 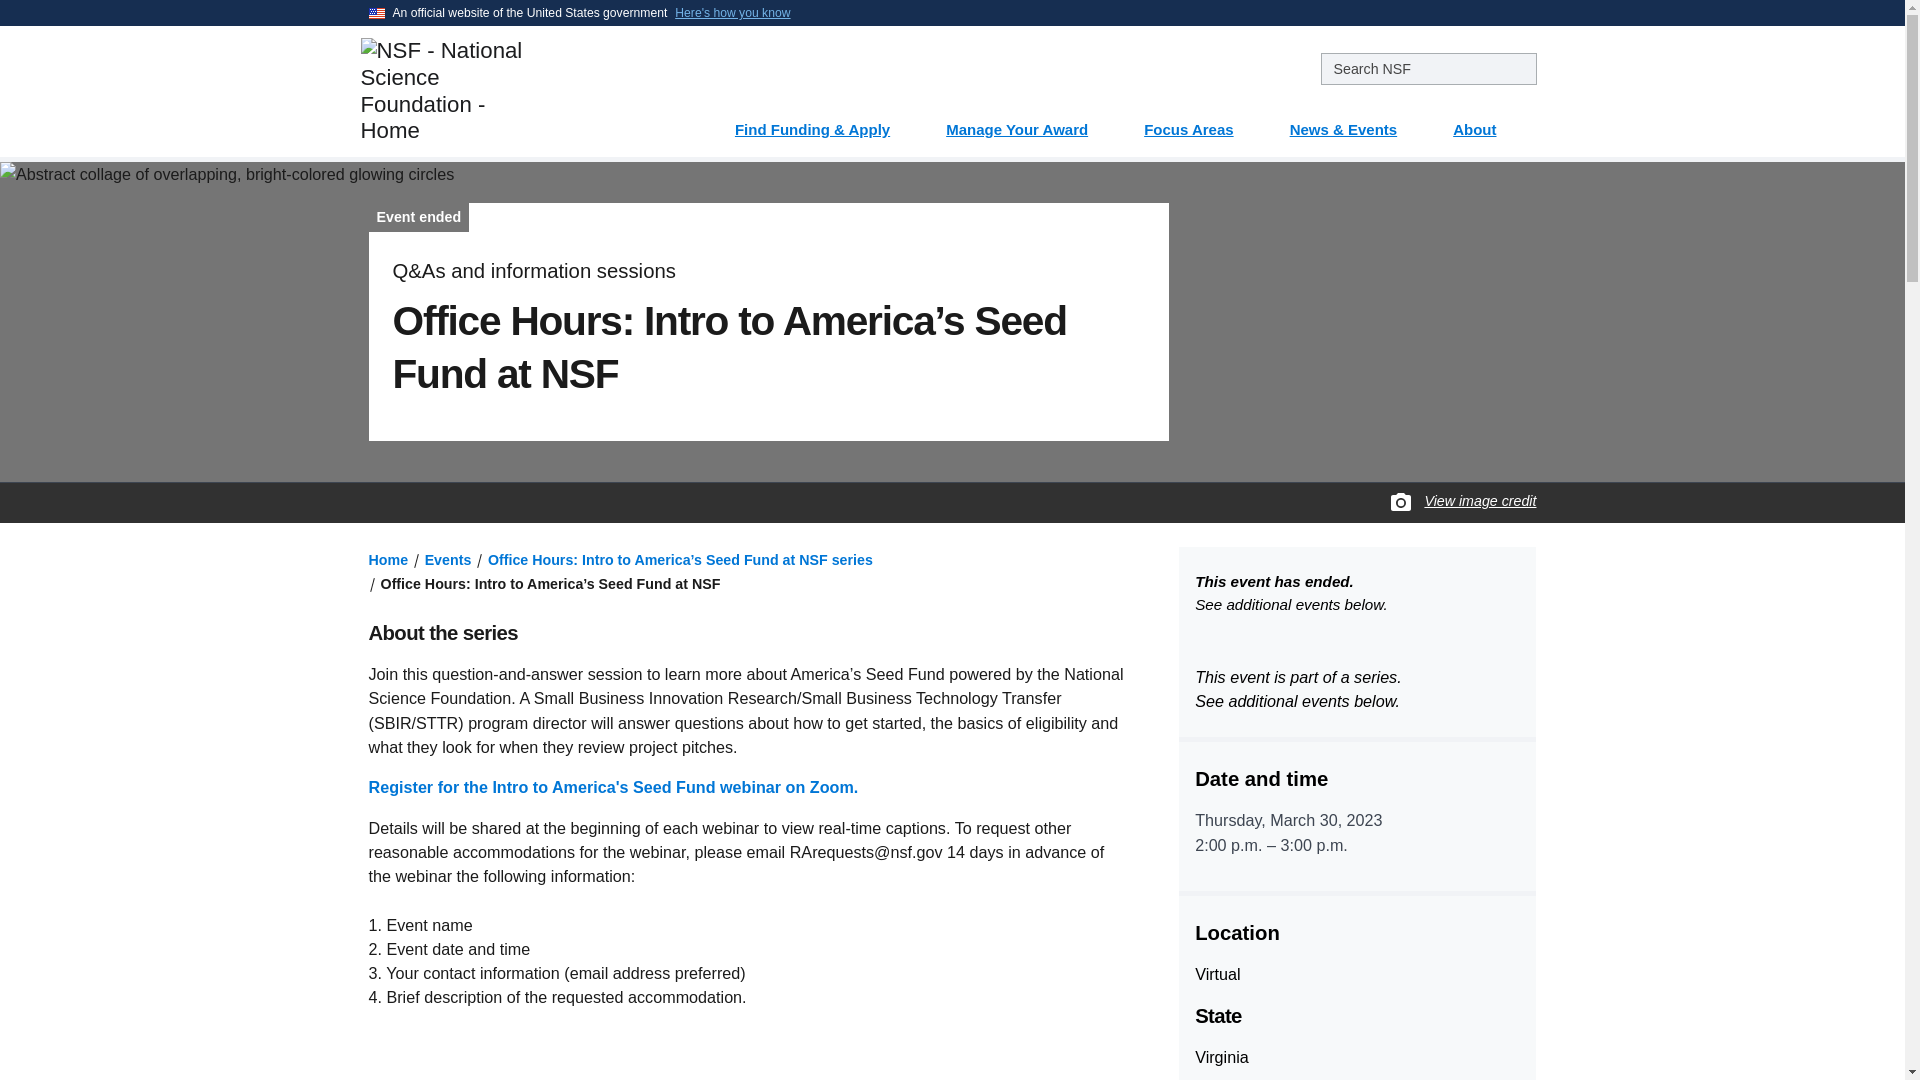 I want to click on Here's how you know, so click(x=732, y=12).